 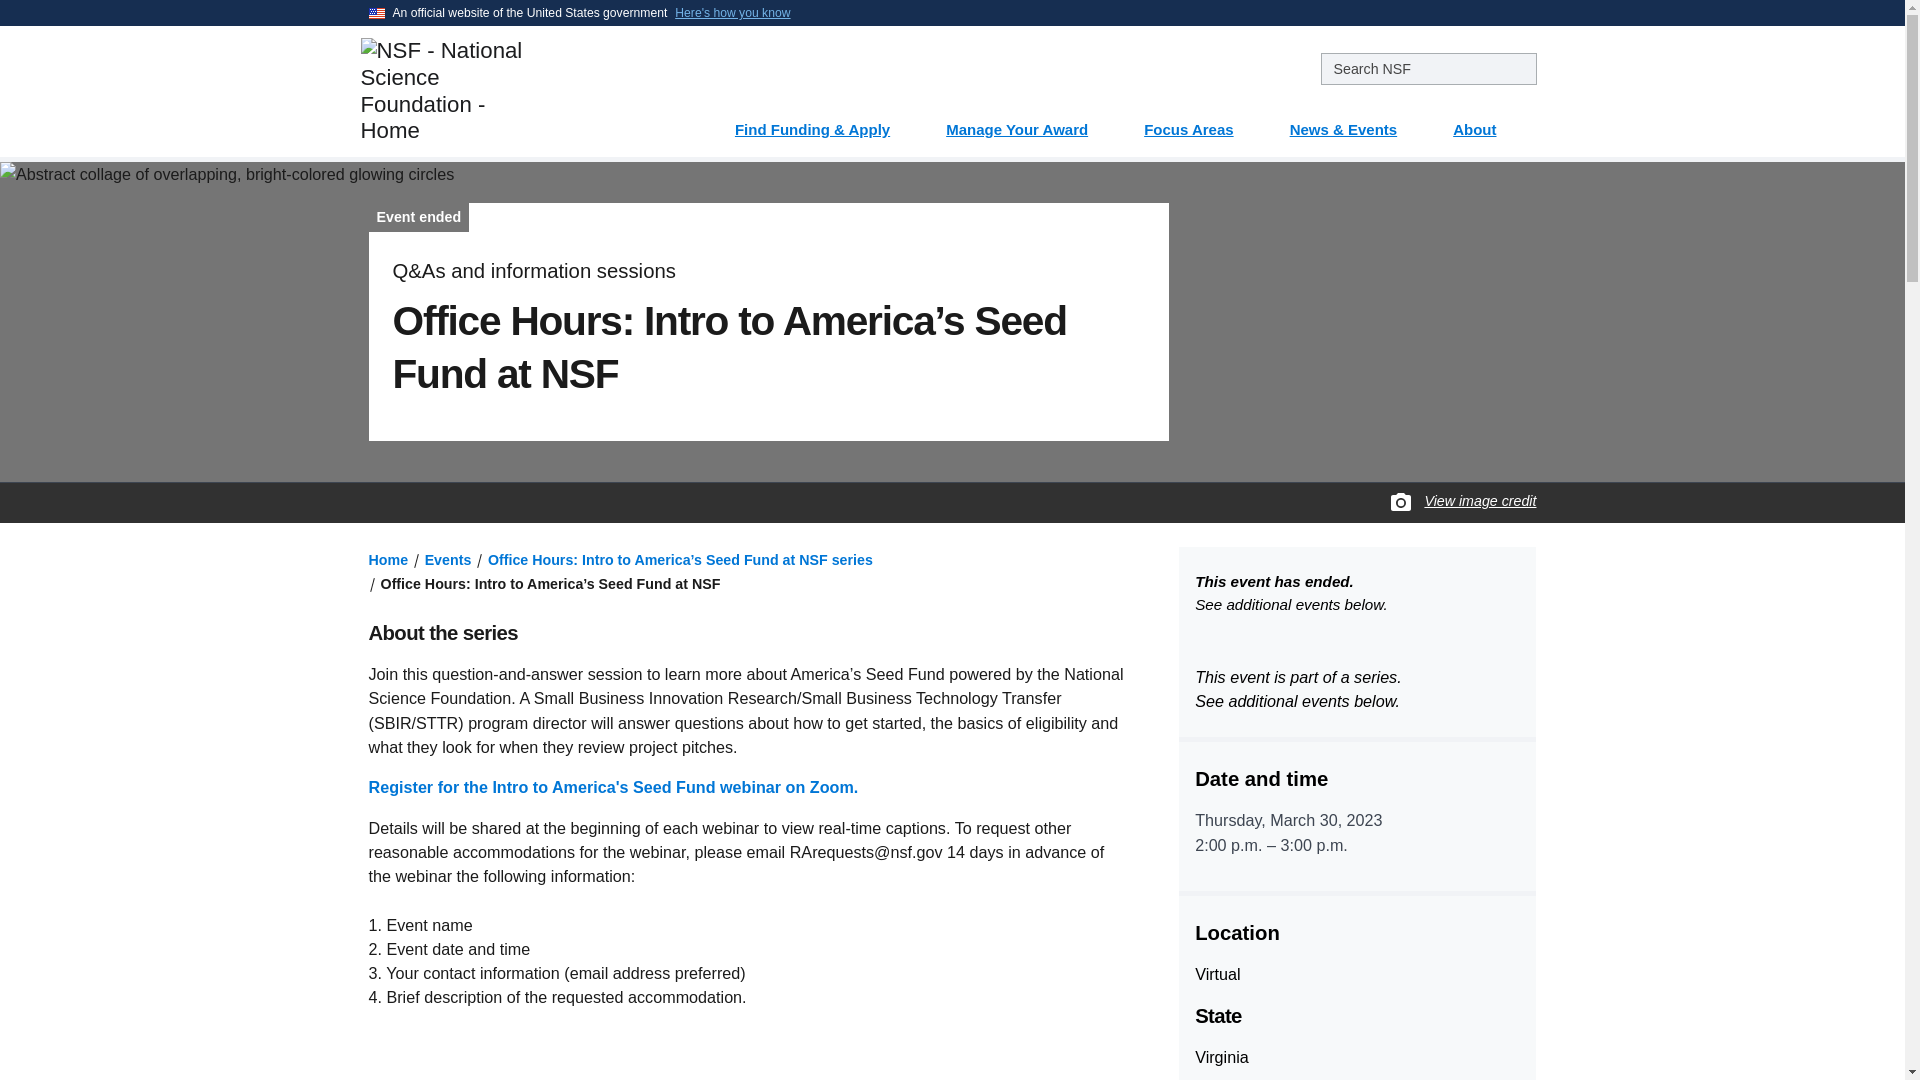 I want to click on Here's how you know, so click(x=732, y=12).